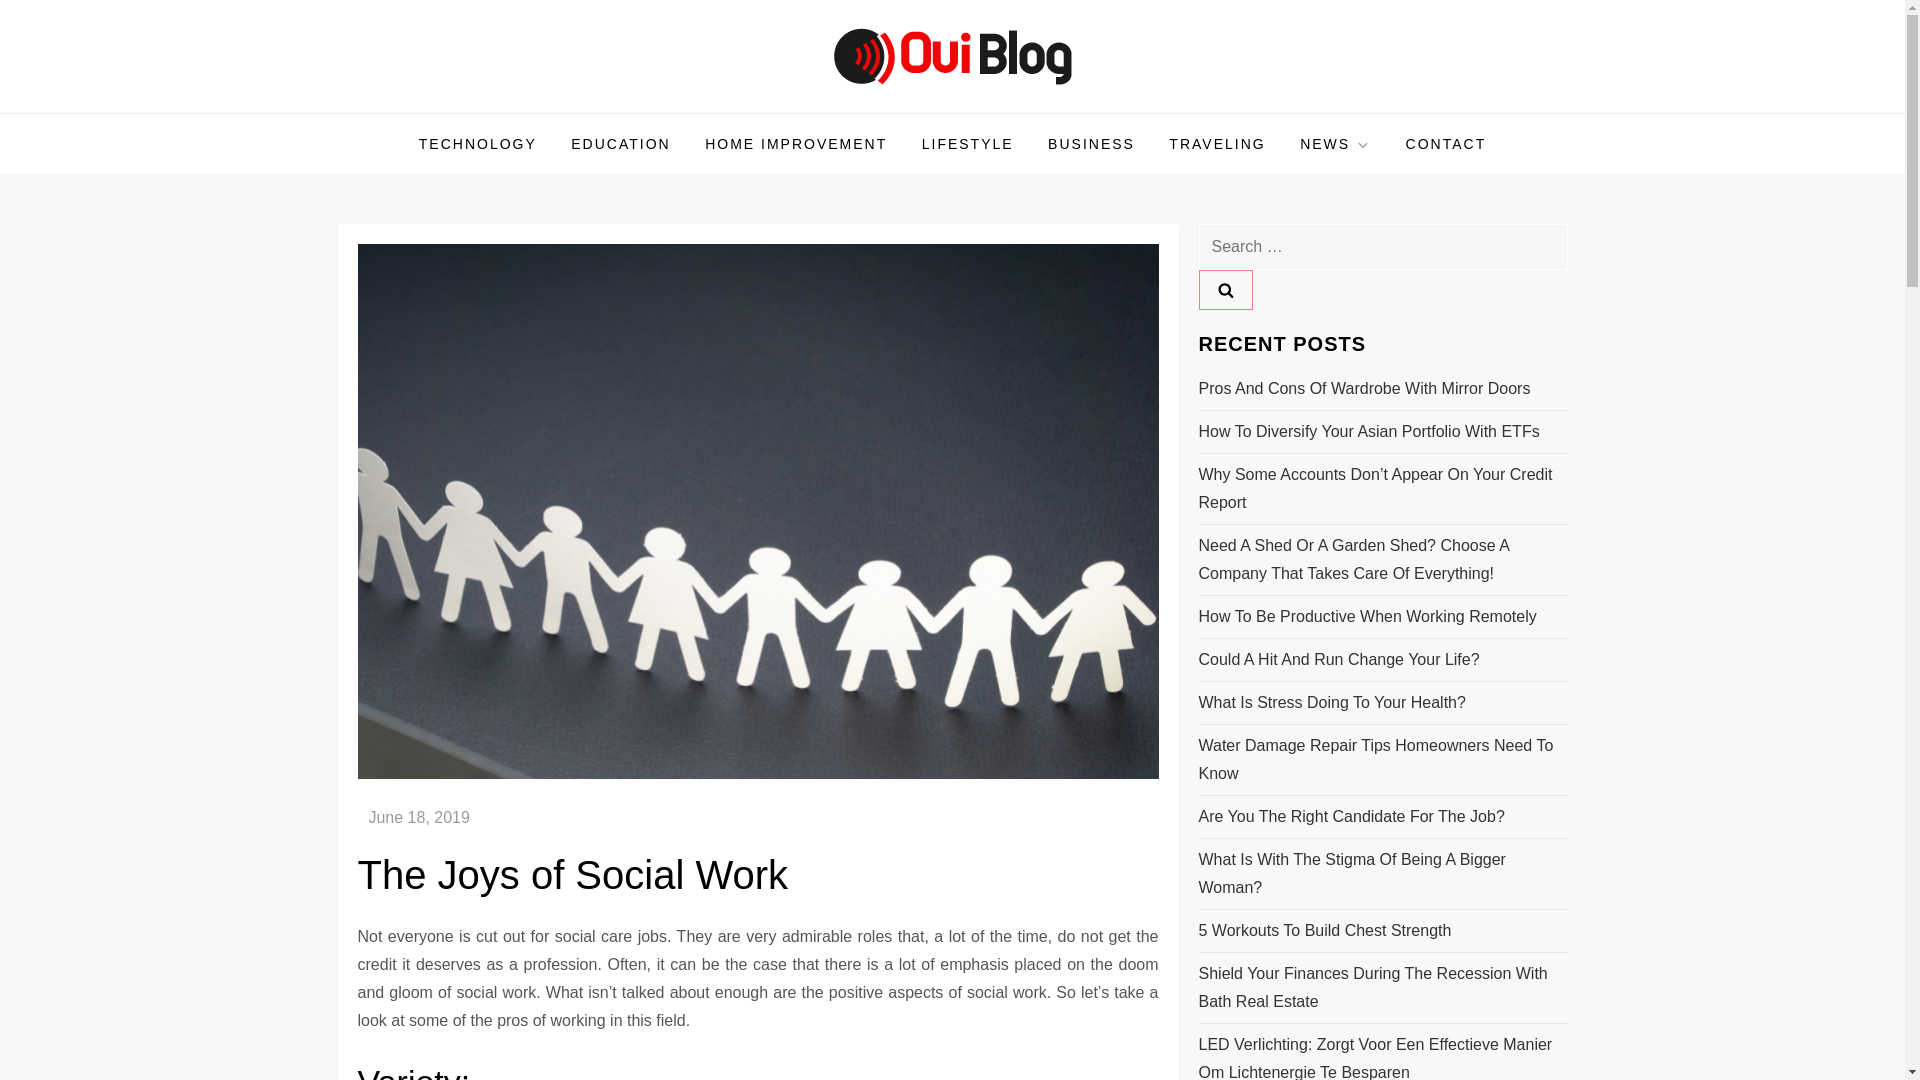  I want to click on How To Be Productive When Working Remotely, so click(1367, 616).